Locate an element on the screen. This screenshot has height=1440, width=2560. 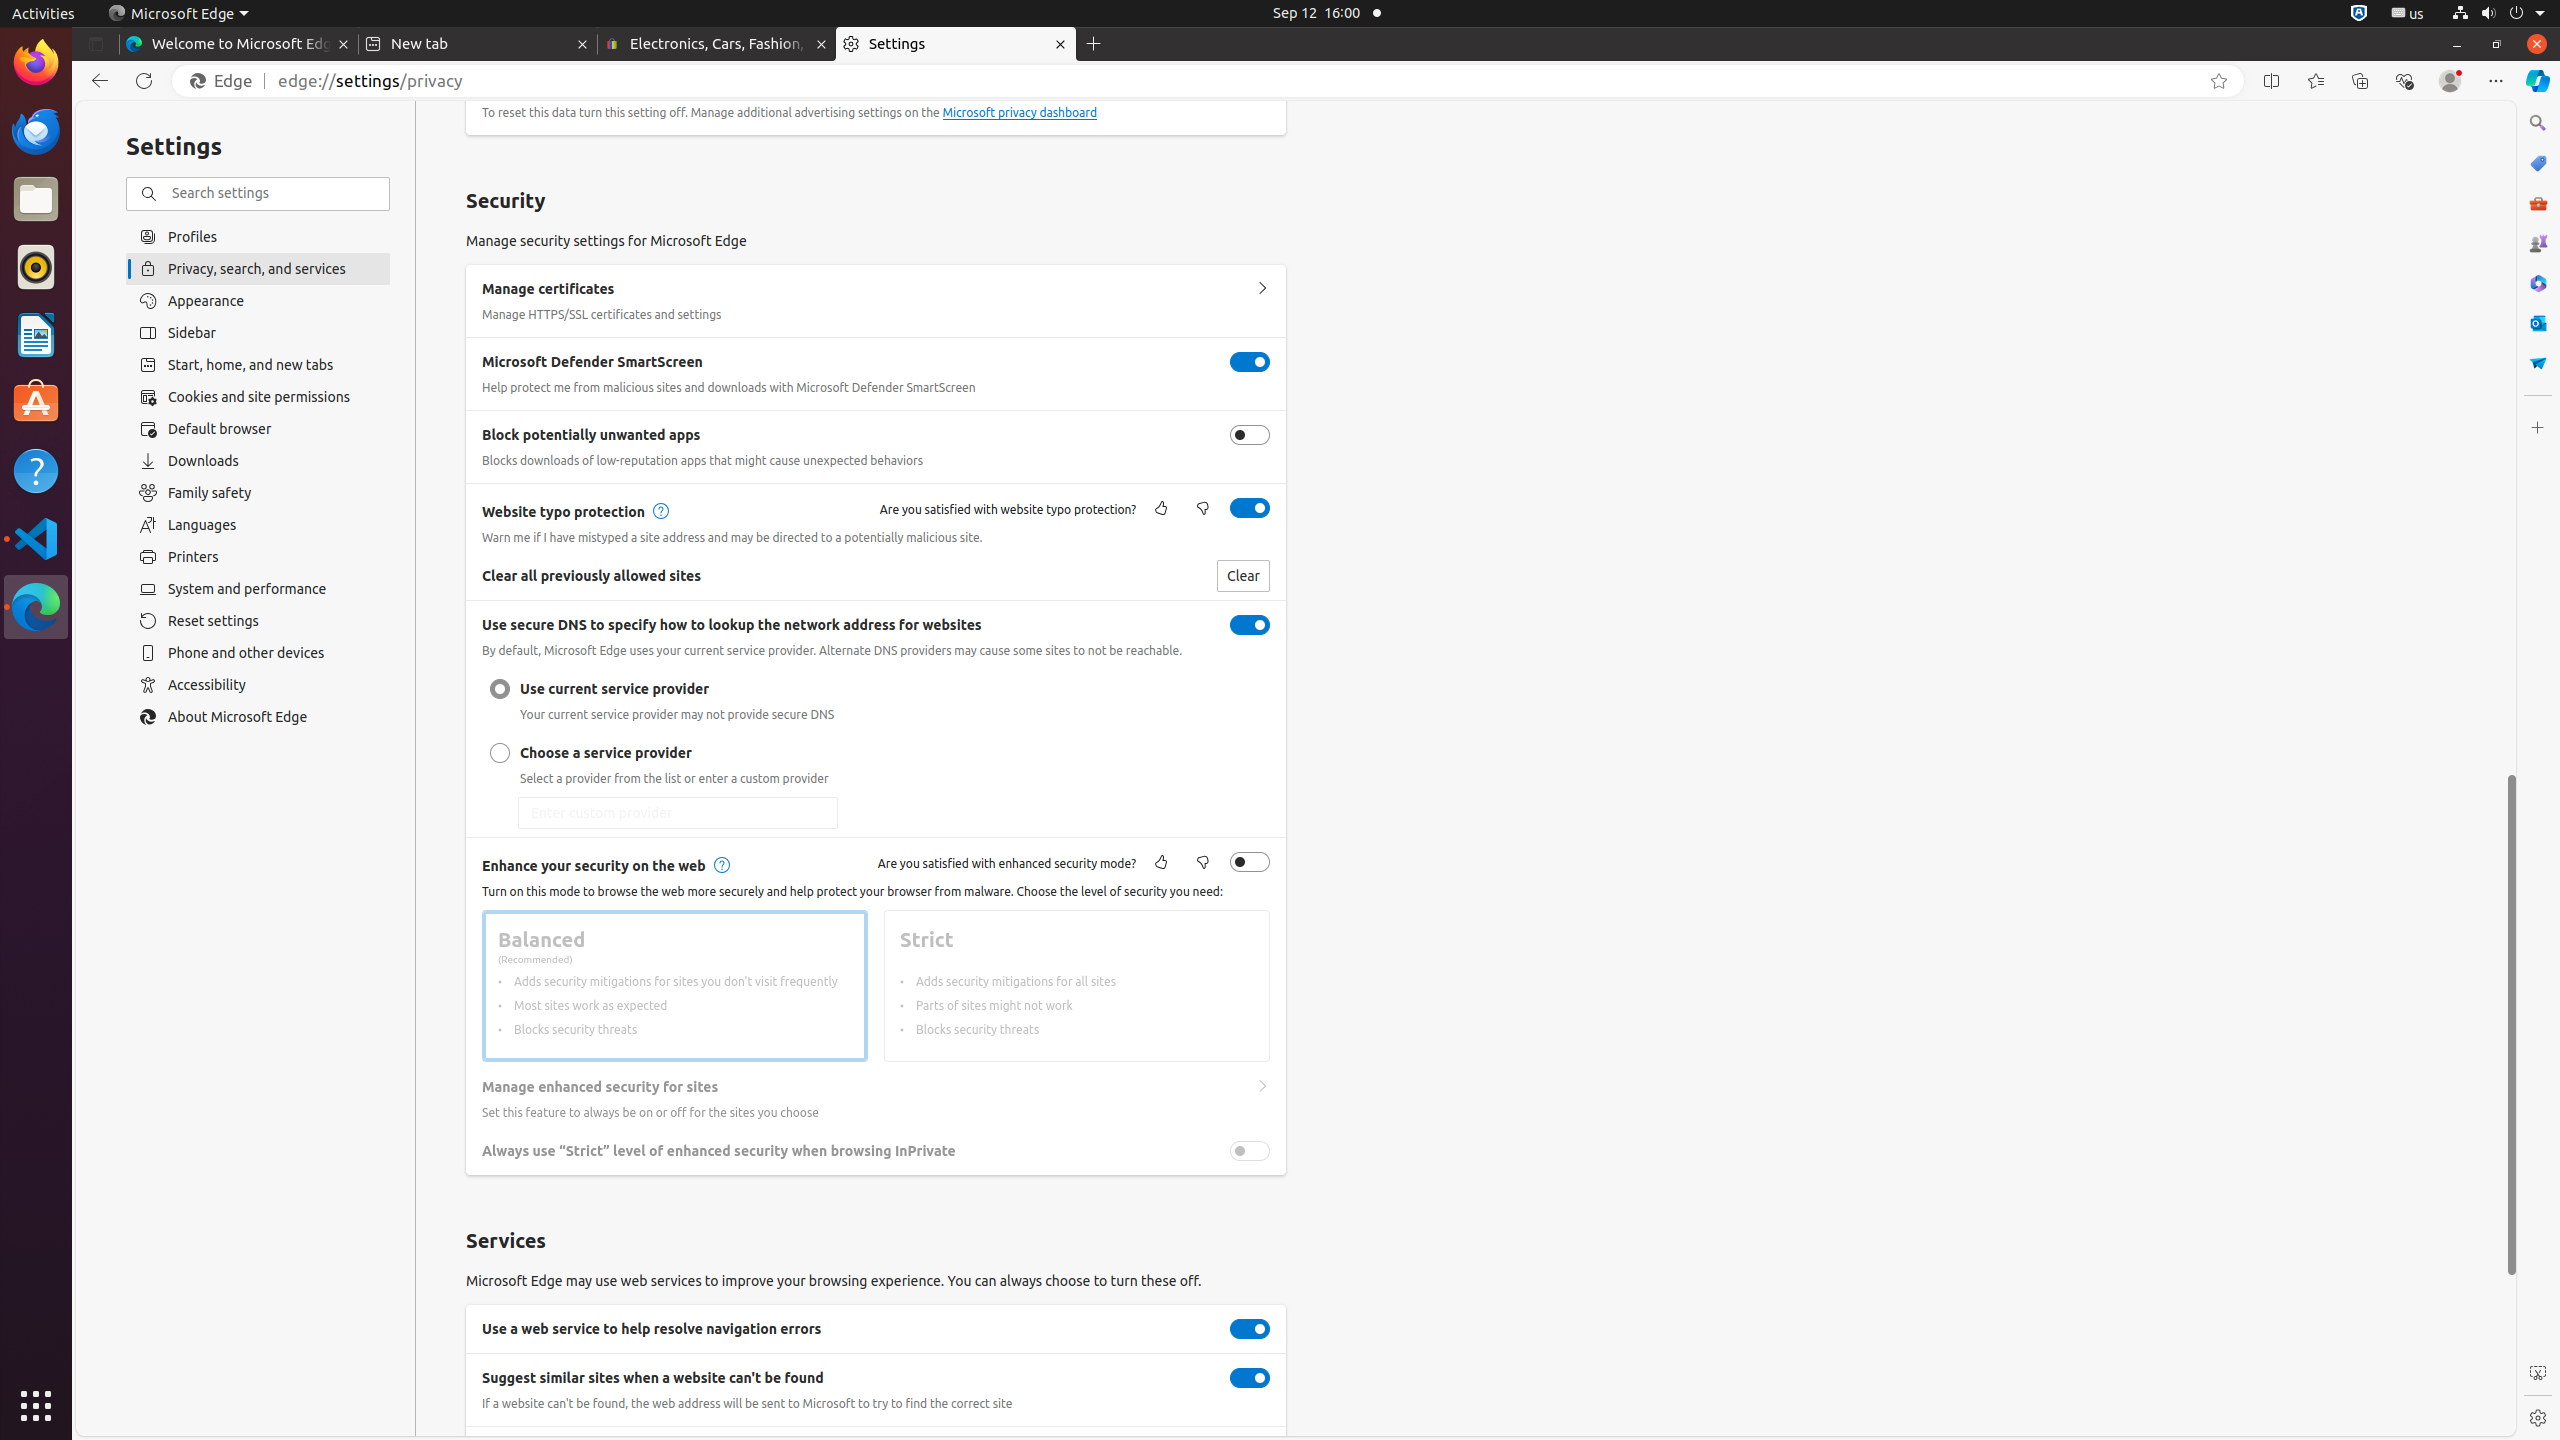
Settings is located at coordinates (2538, 1418).